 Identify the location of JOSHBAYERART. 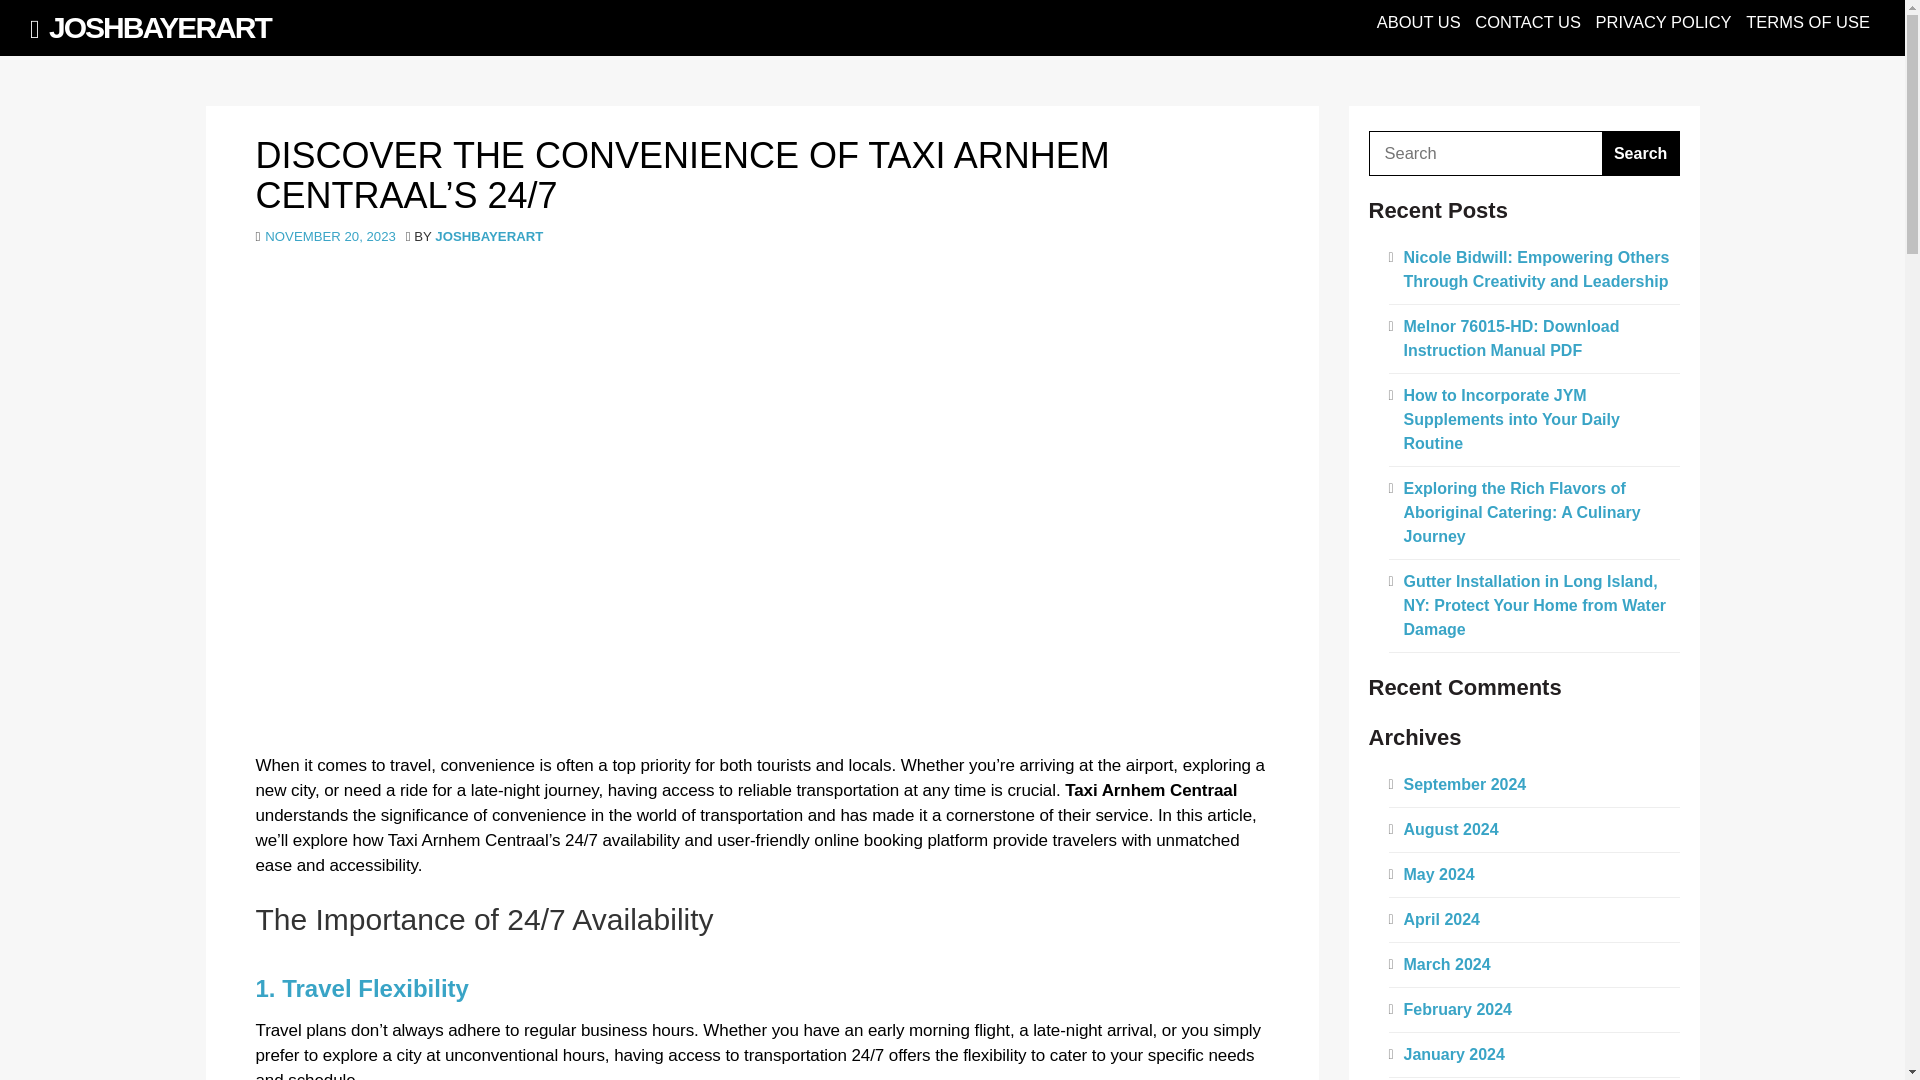
(489, 236).